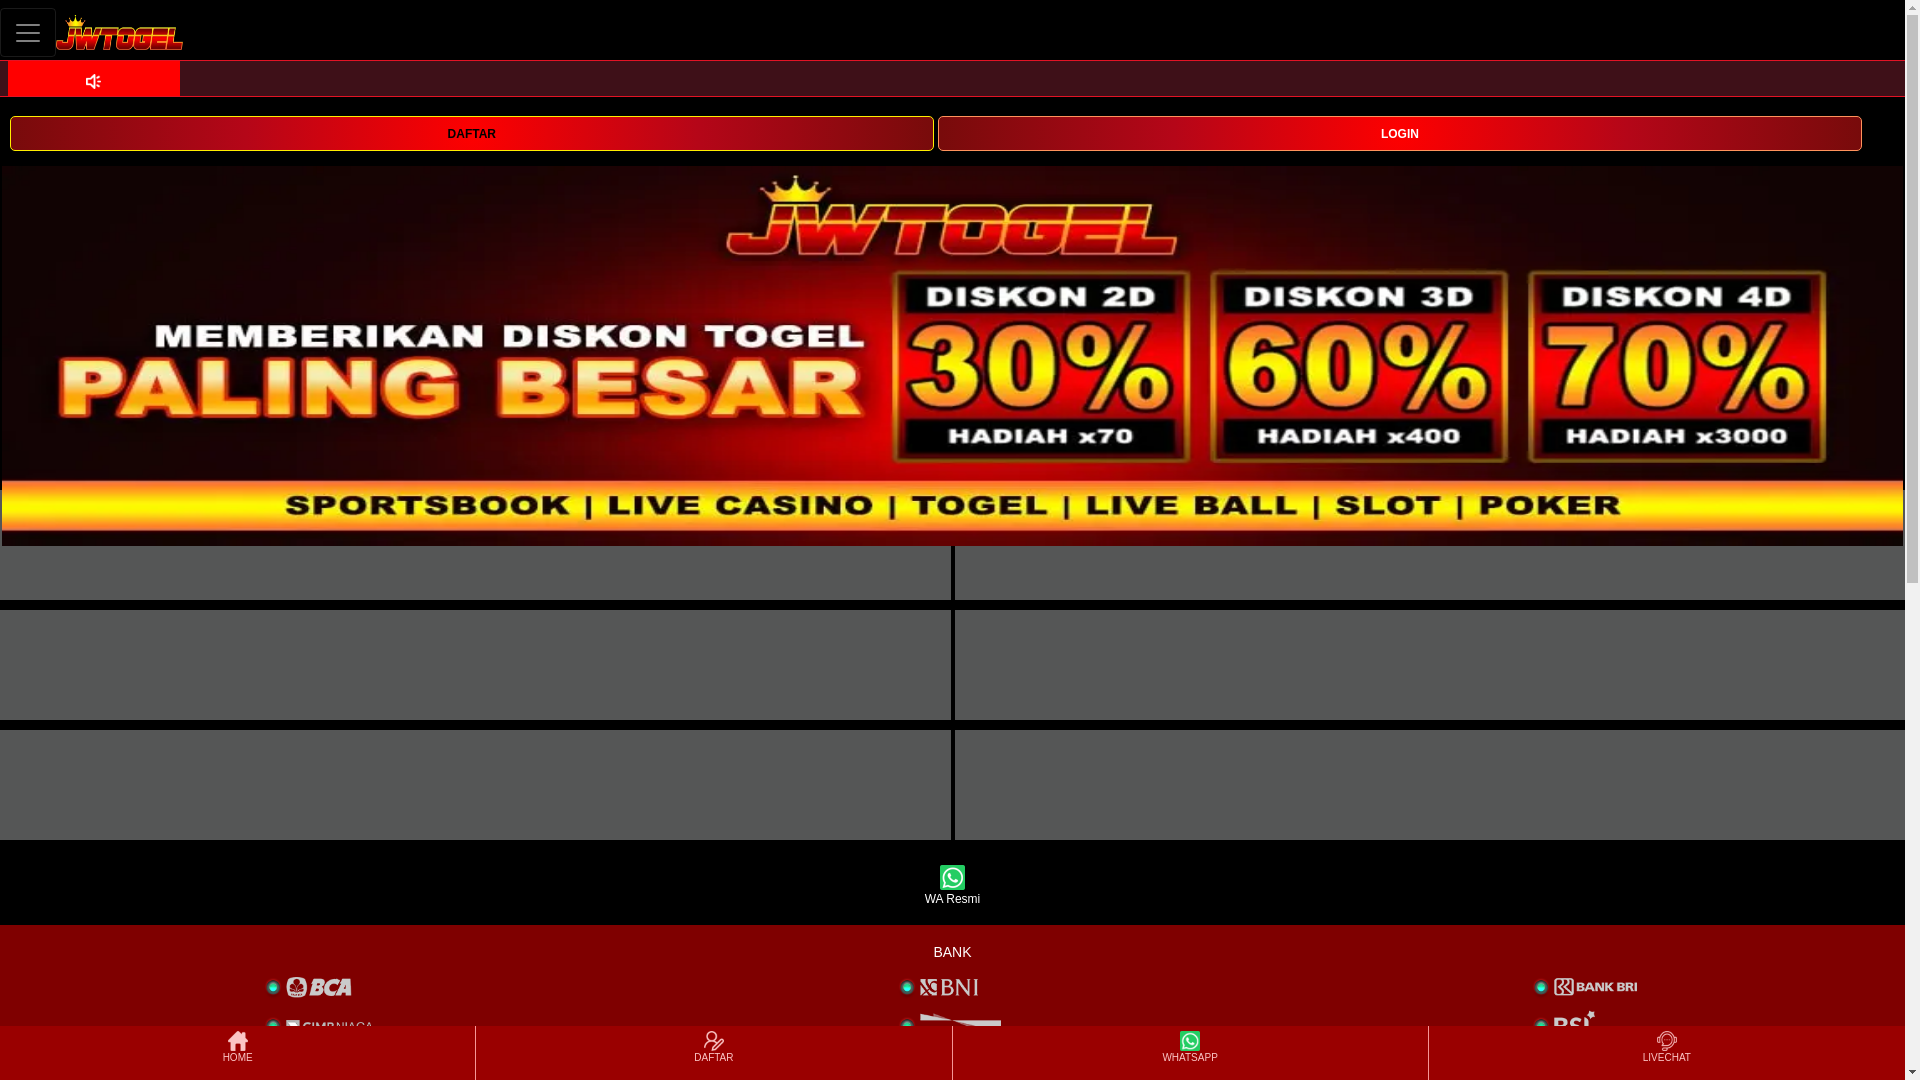 This screenshot has width=1920, height=1080. Describe the element at coordinates (952, 886) in the screenshot. I see `WA Resmi` at that location.